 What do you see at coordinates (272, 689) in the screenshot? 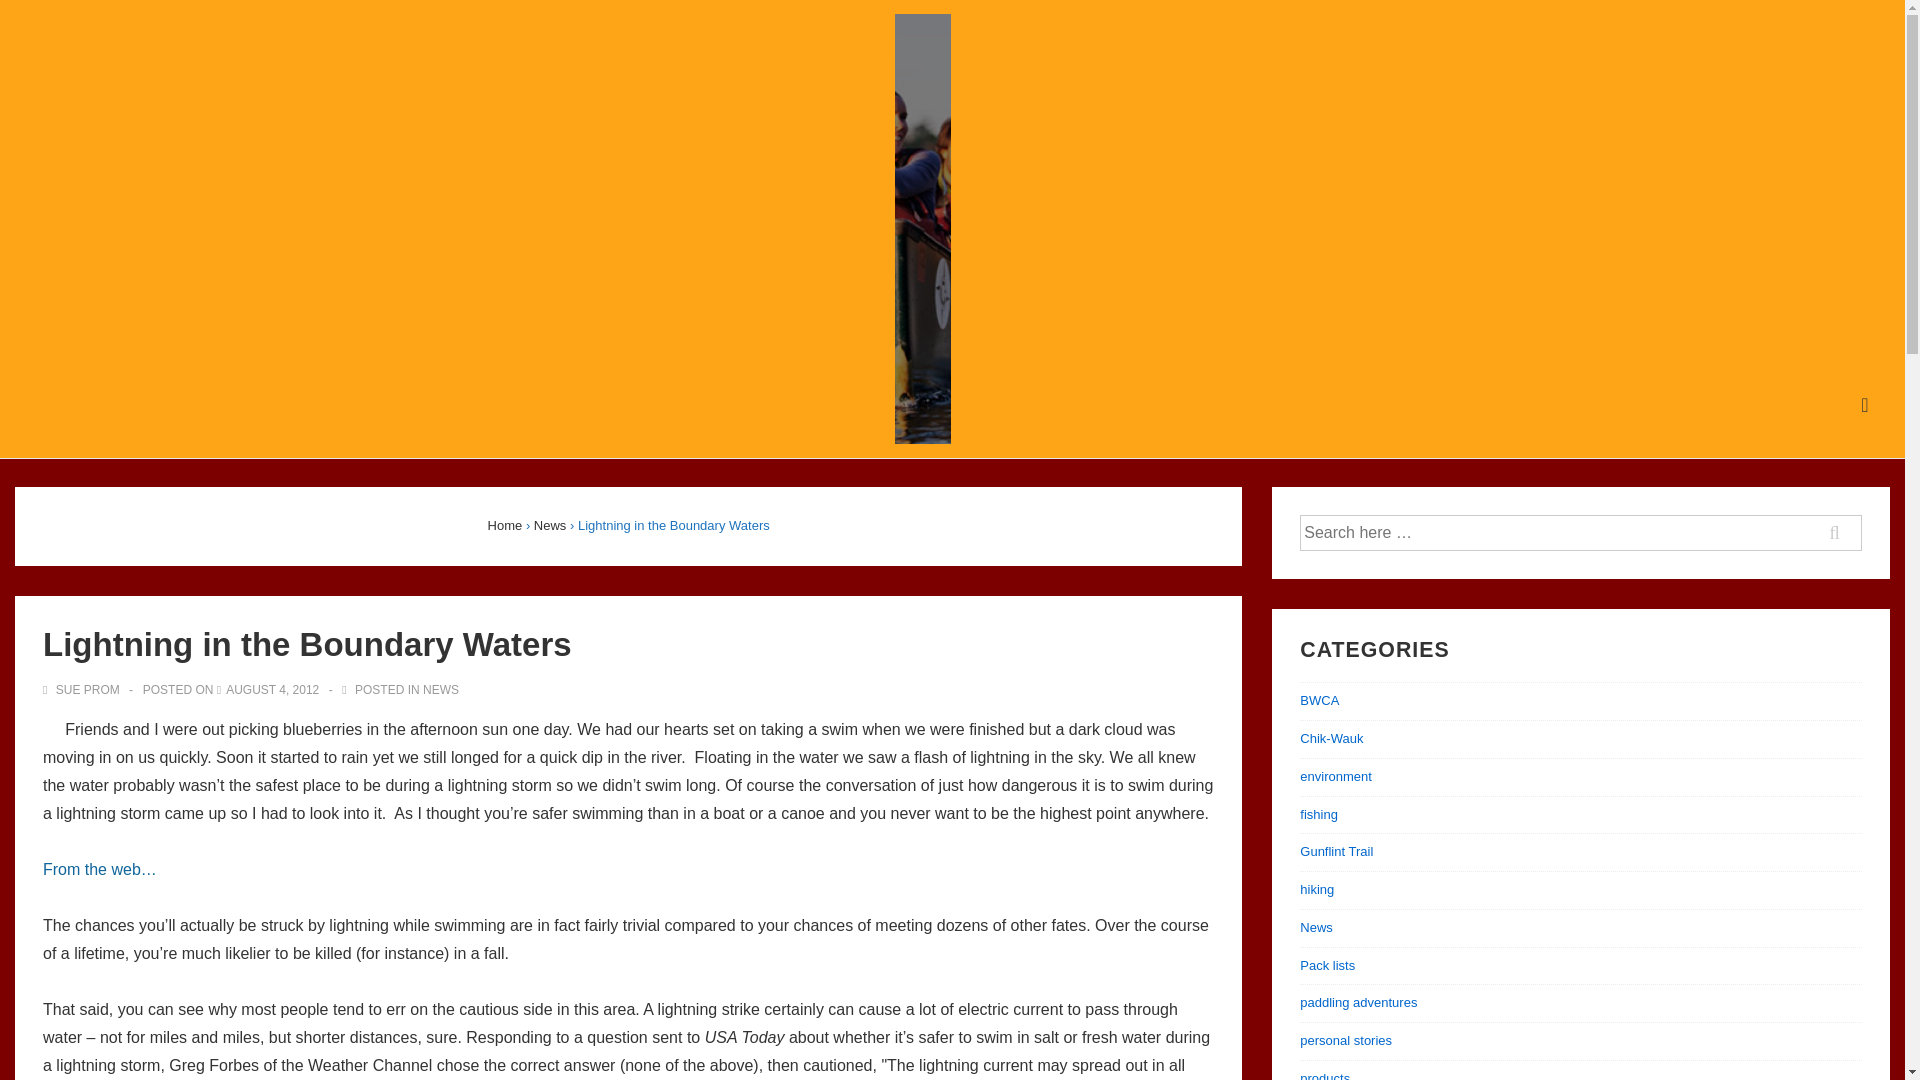
I see `AUGUST 4, 2012` at bounding box center [272, 689].